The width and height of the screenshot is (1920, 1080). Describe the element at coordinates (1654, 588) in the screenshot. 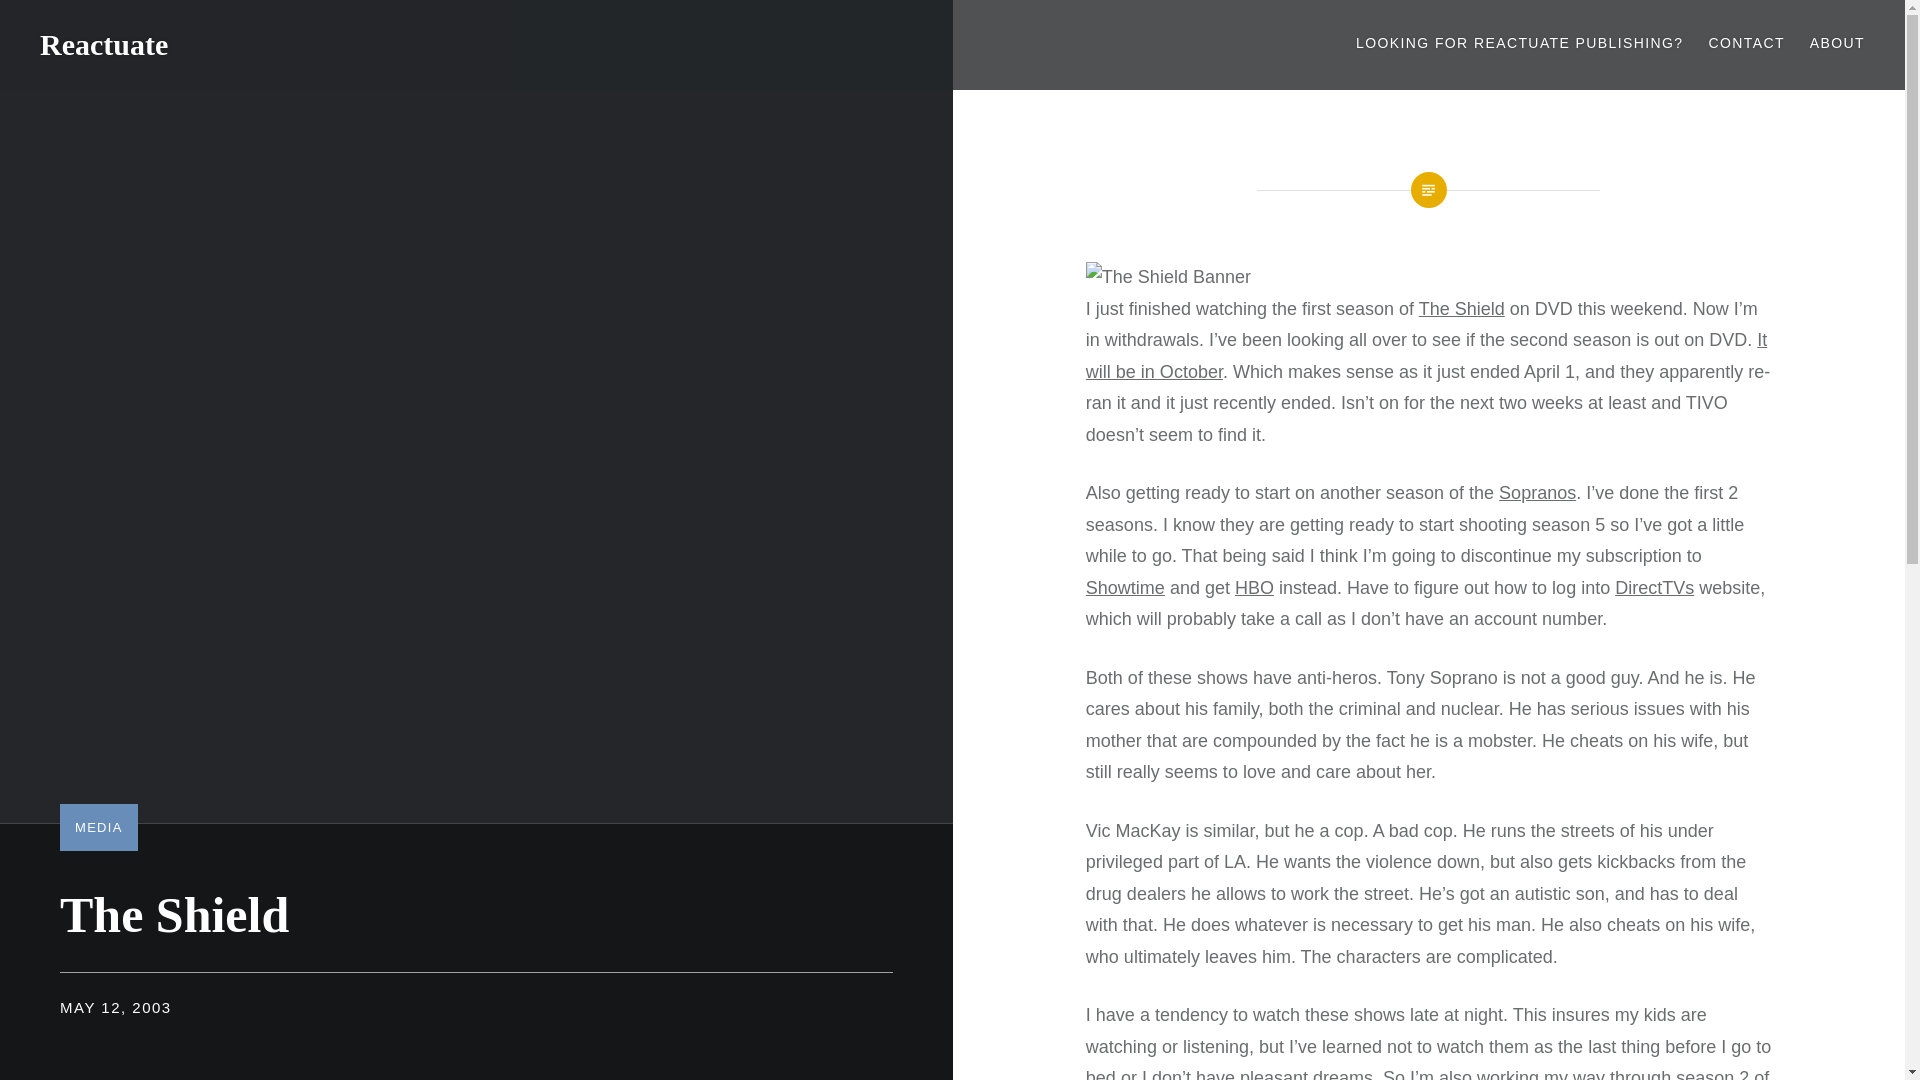

I see `DirectTVs` at that location.